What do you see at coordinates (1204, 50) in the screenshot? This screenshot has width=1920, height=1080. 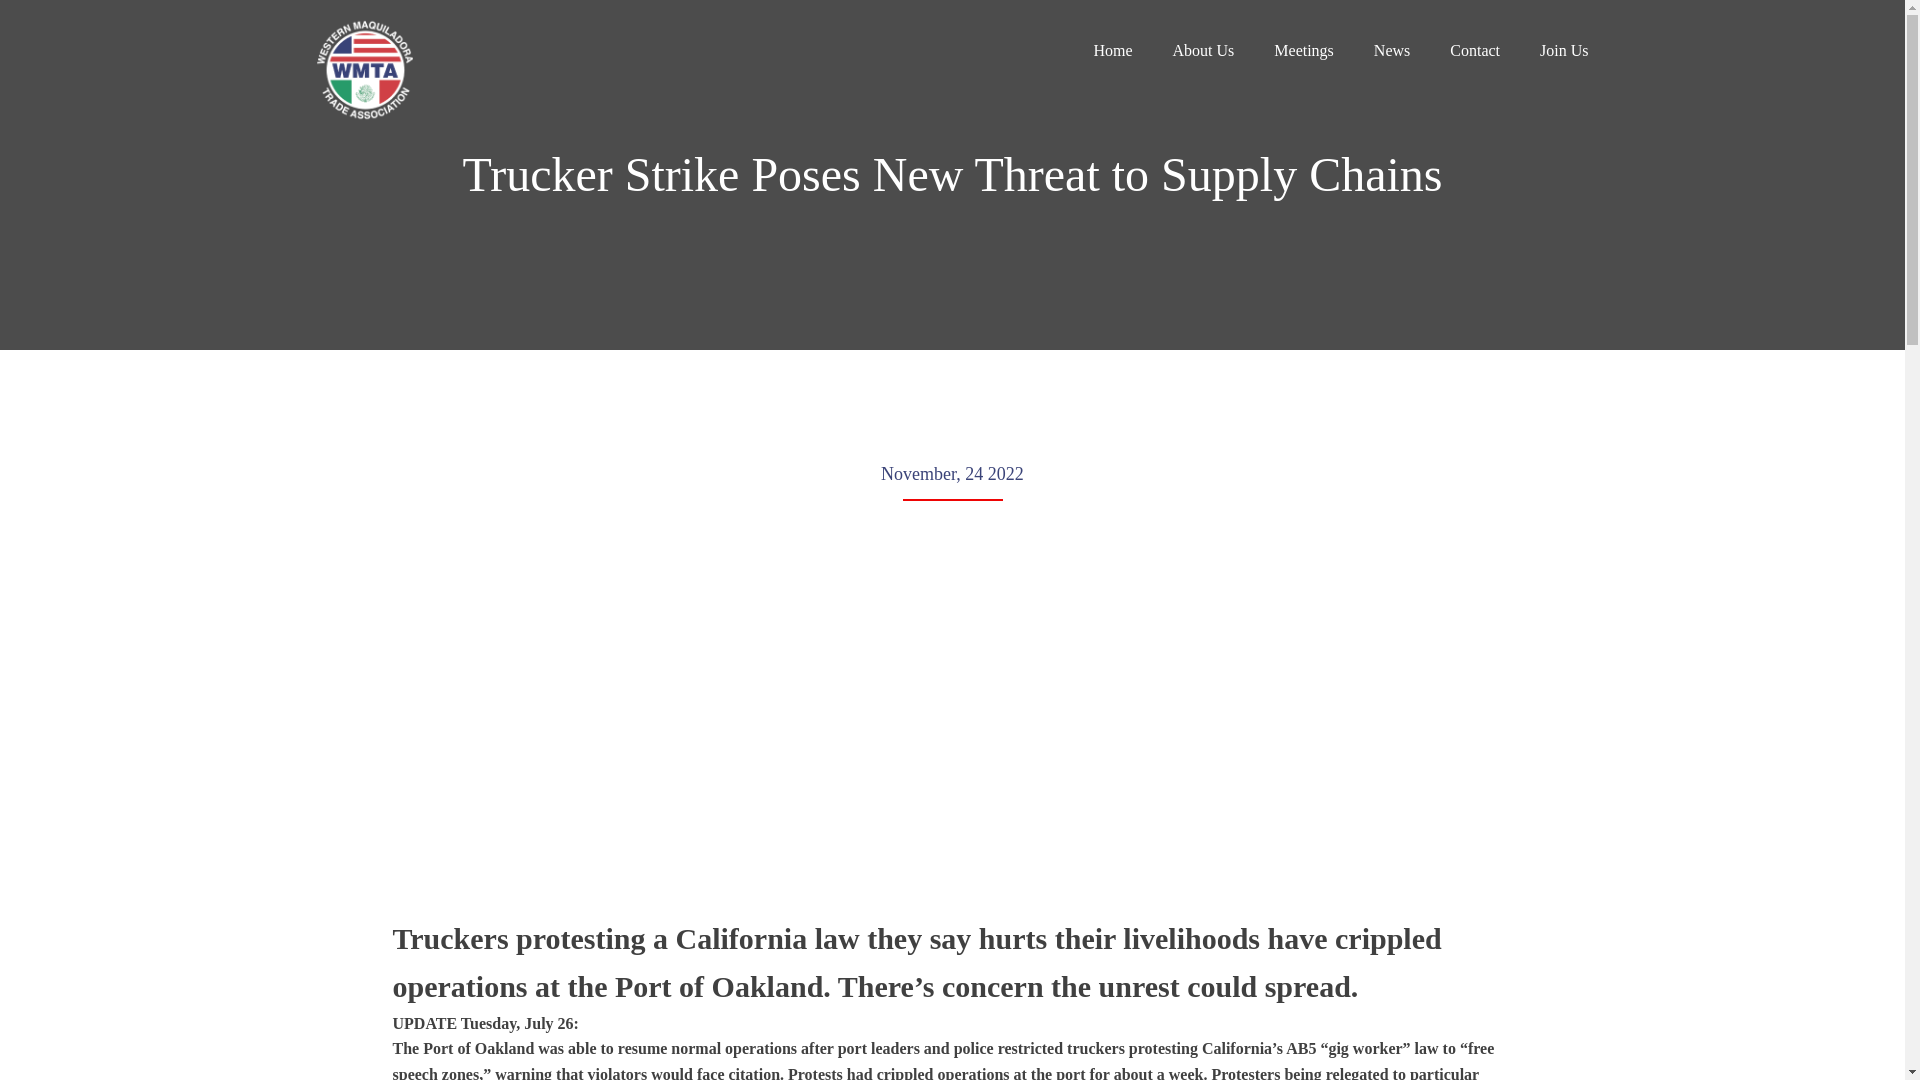 I see `About Us` at bounding box center [1204, 50].